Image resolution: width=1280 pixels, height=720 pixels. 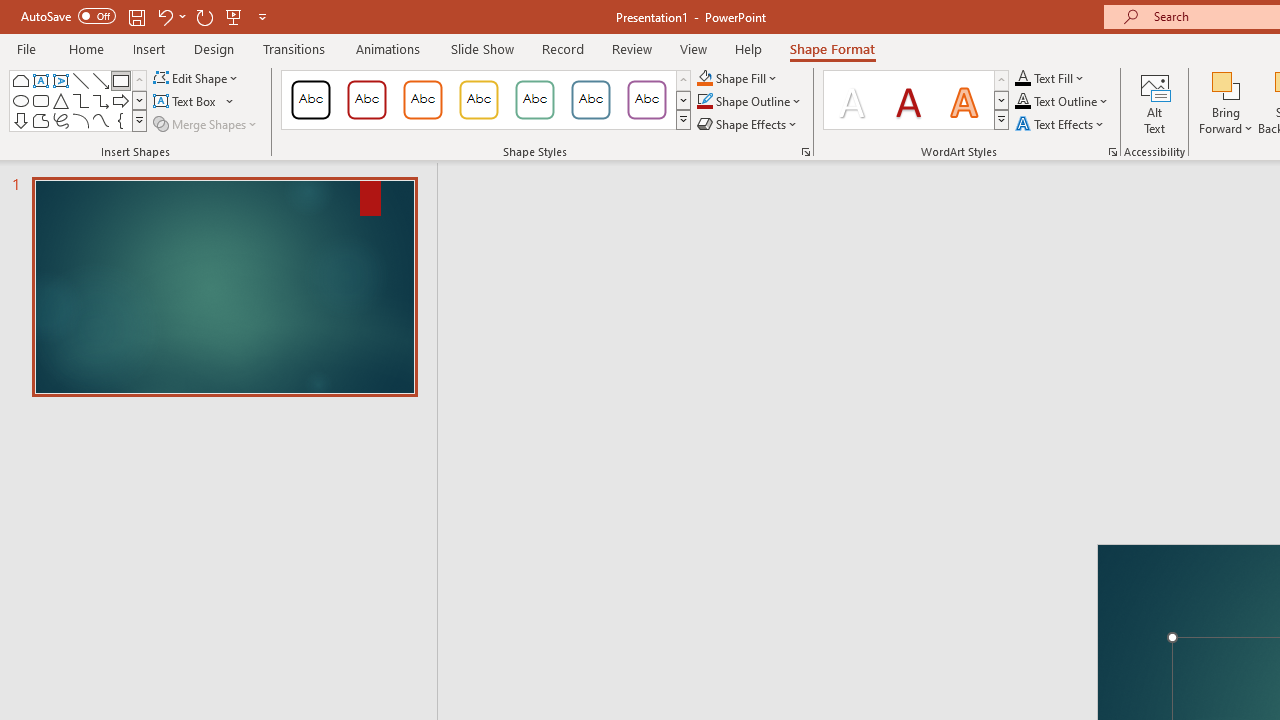 What do you see at coordinates (1050, 78) in the screenshot?
I see `Text Fill` at bounding box center [1050, 78].